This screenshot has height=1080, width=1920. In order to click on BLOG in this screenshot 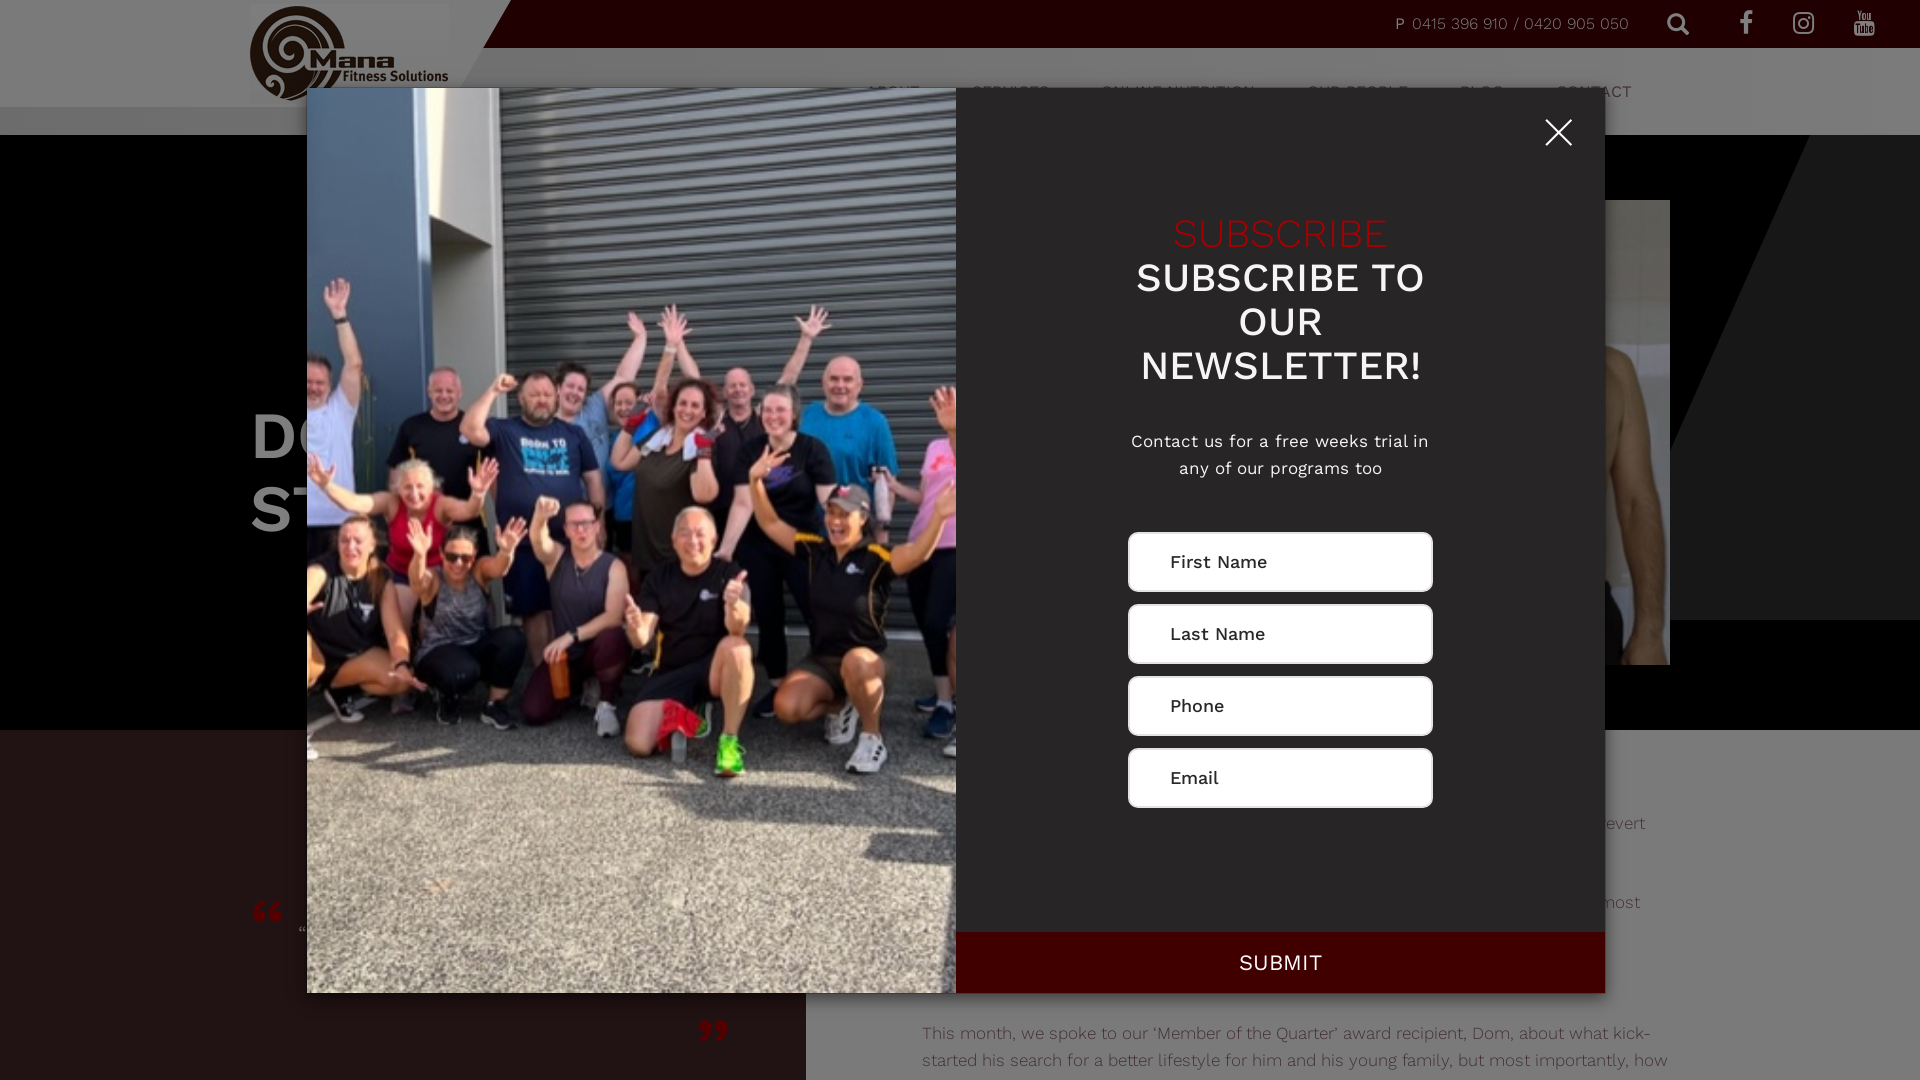, I will do `click(1482, 92)`.